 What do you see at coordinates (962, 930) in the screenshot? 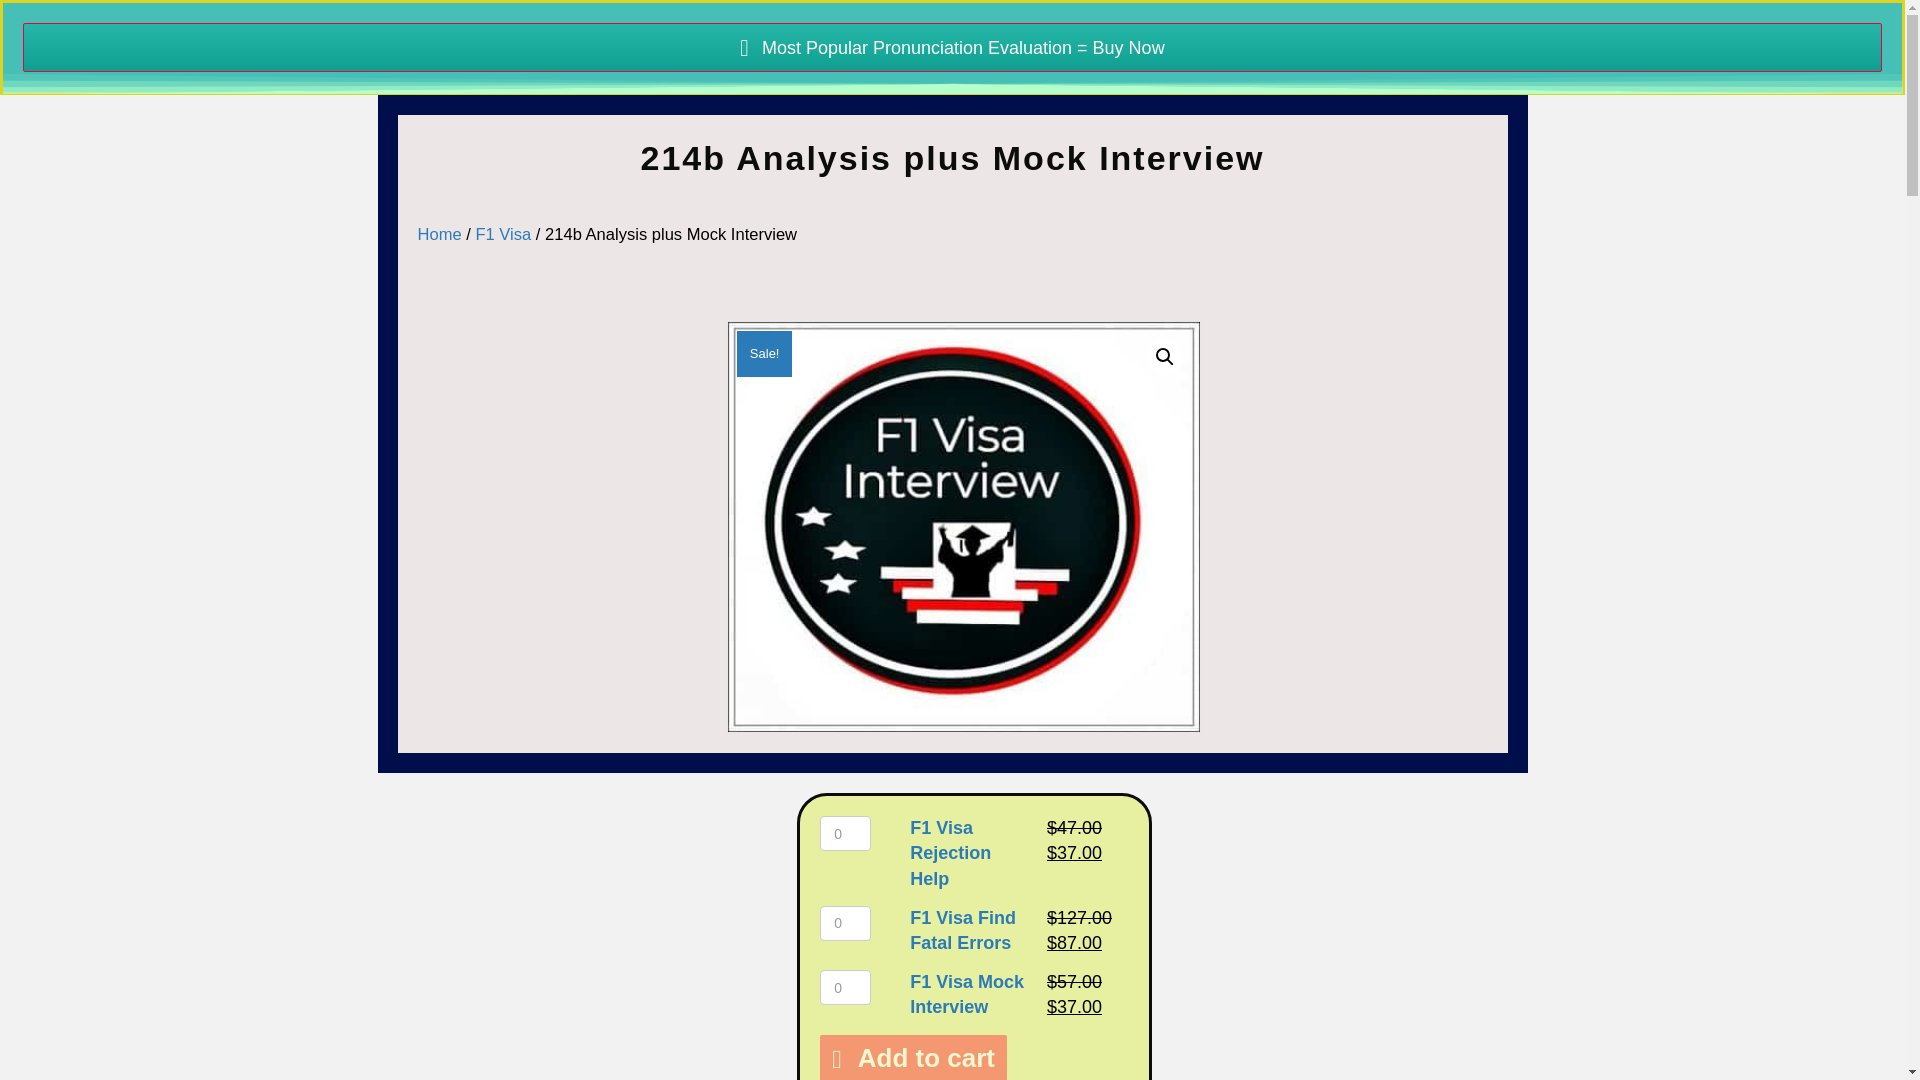
I see `F1 Visa Find Fatal Errors` at bounding box center [962, 930].